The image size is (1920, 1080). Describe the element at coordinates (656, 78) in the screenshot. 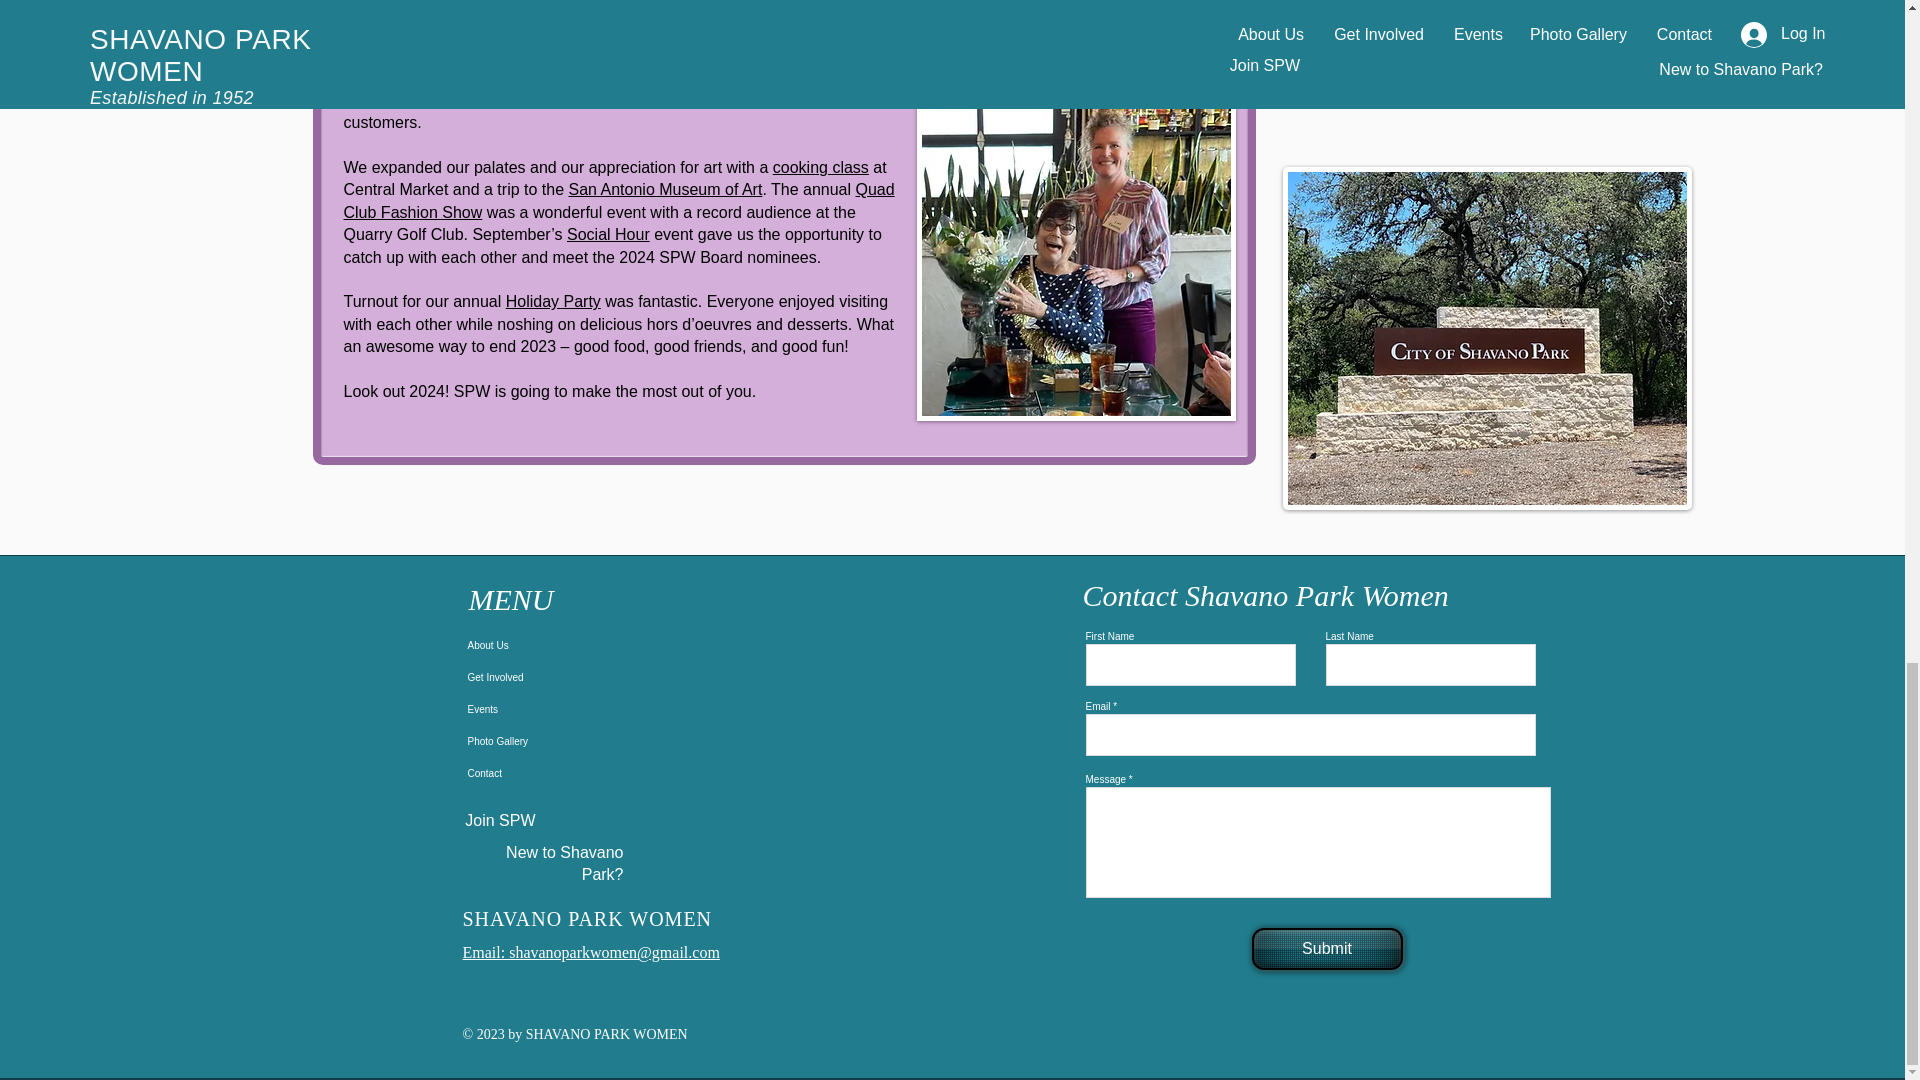

I see `SAWS` at that location.